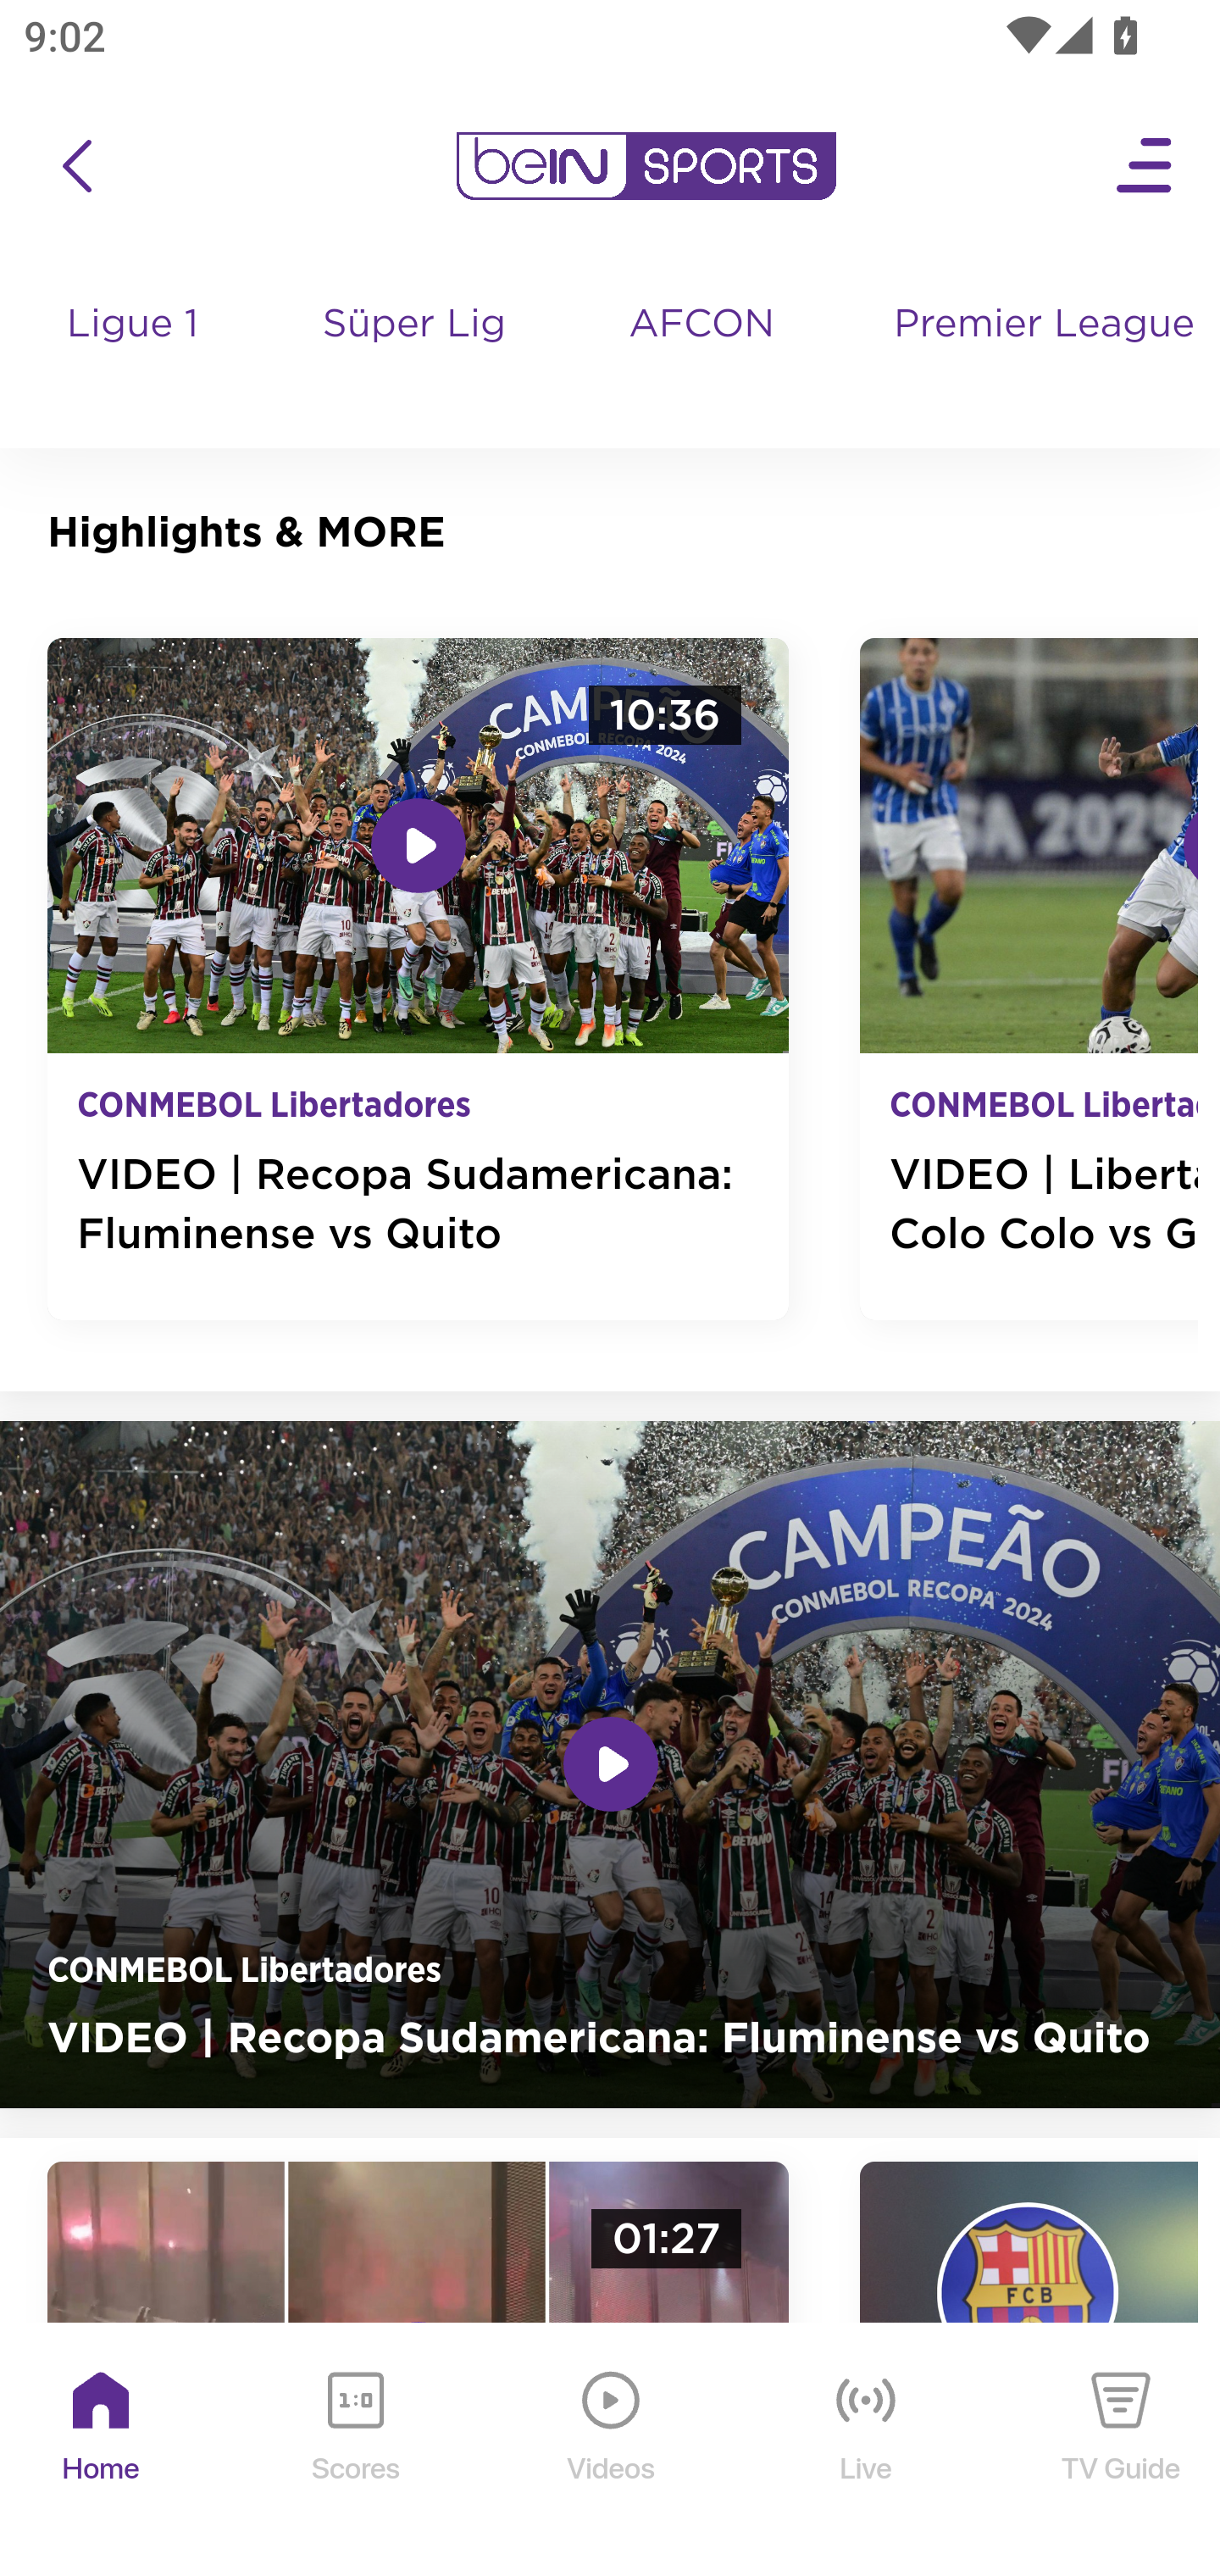  I want to click on Videos Videos Icon Videos, so click(612, 2451).